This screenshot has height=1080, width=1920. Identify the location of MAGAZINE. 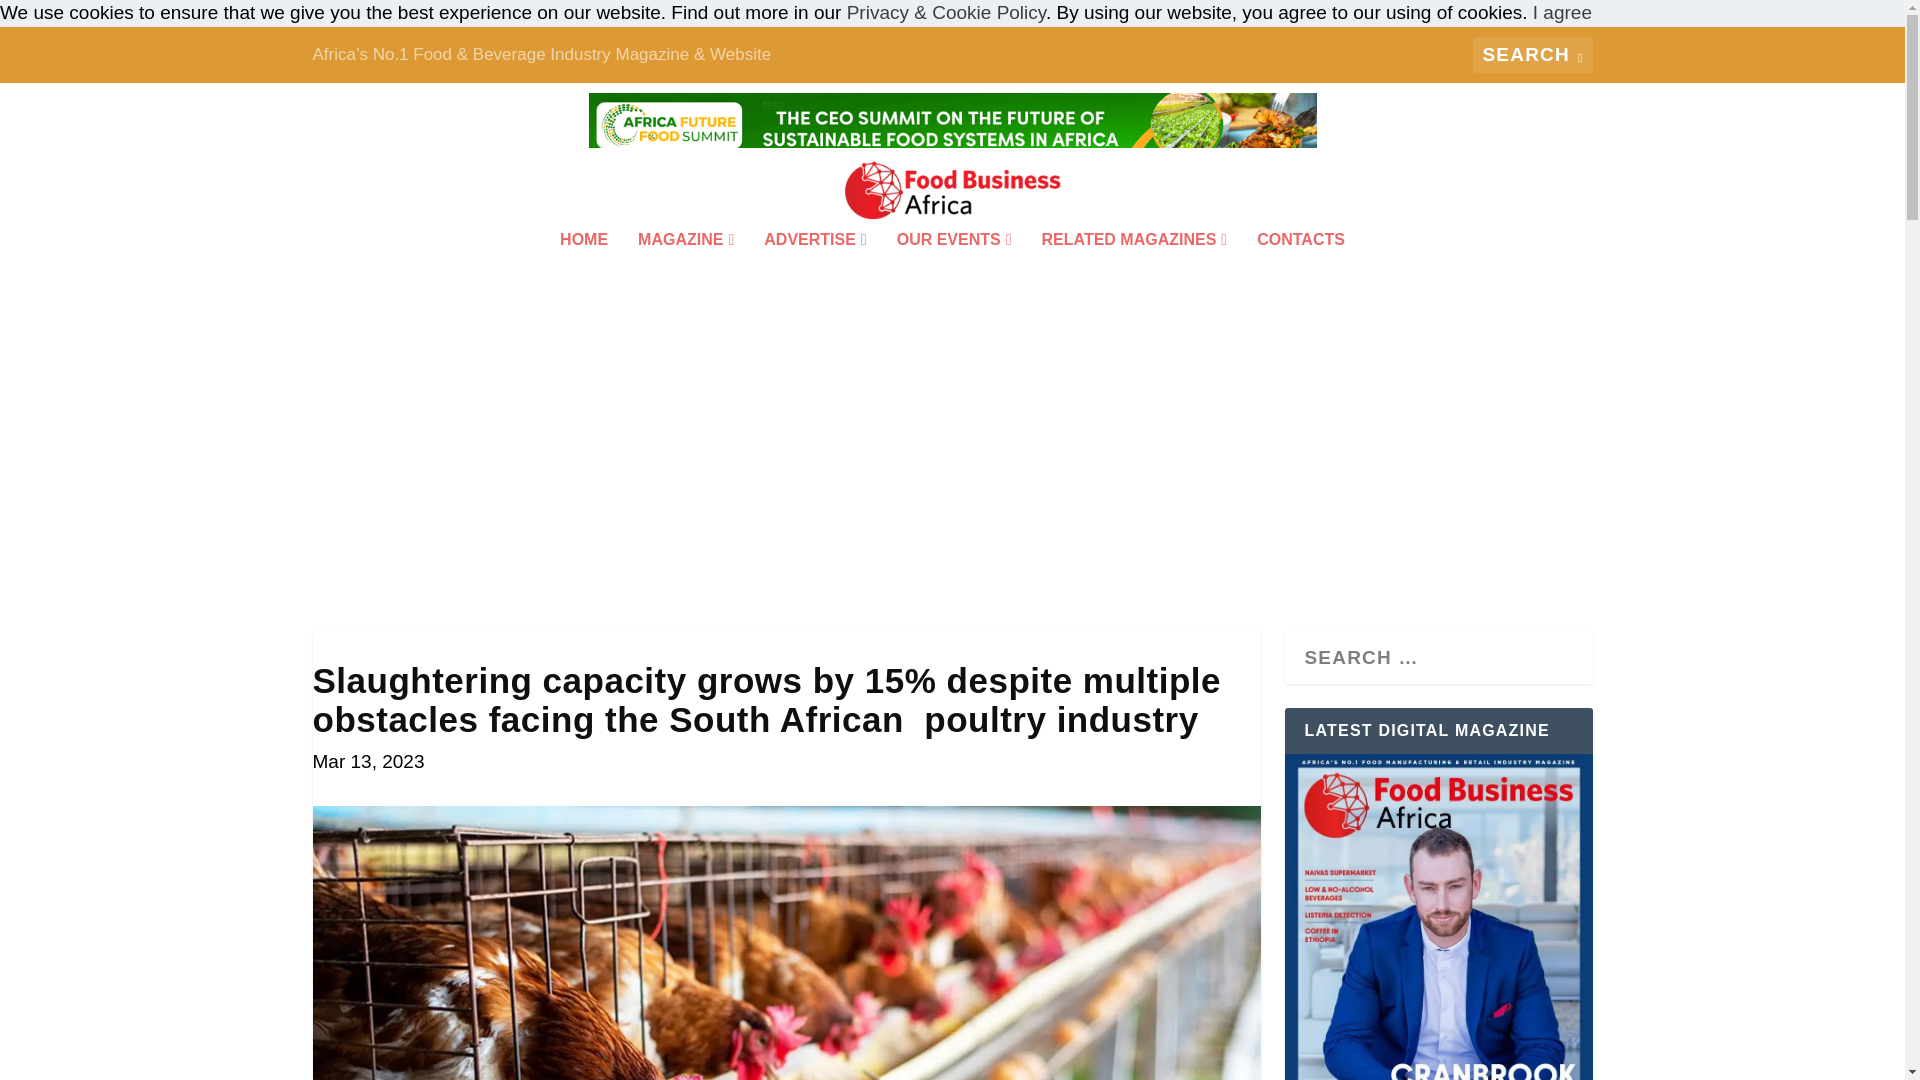
(685, 267).